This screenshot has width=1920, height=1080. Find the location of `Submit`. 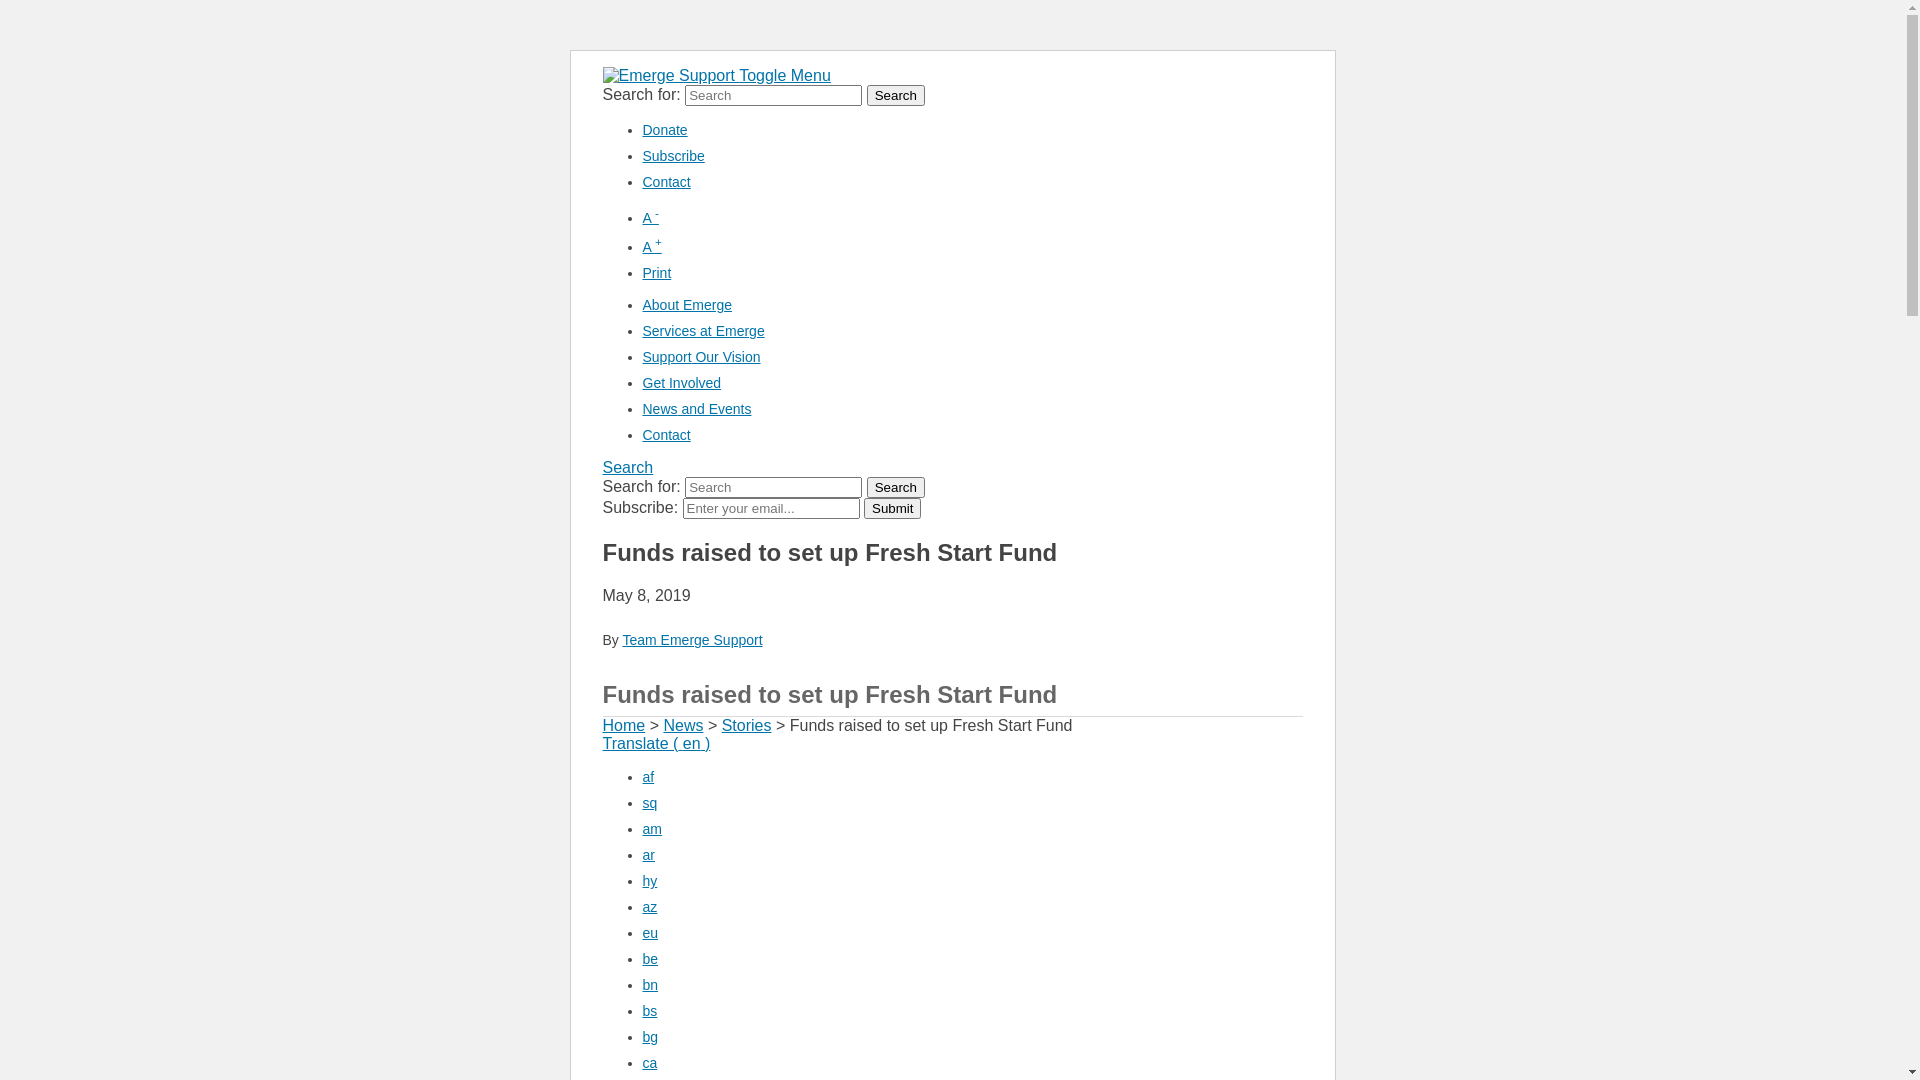

Submit is located at coordinates (892, 508).